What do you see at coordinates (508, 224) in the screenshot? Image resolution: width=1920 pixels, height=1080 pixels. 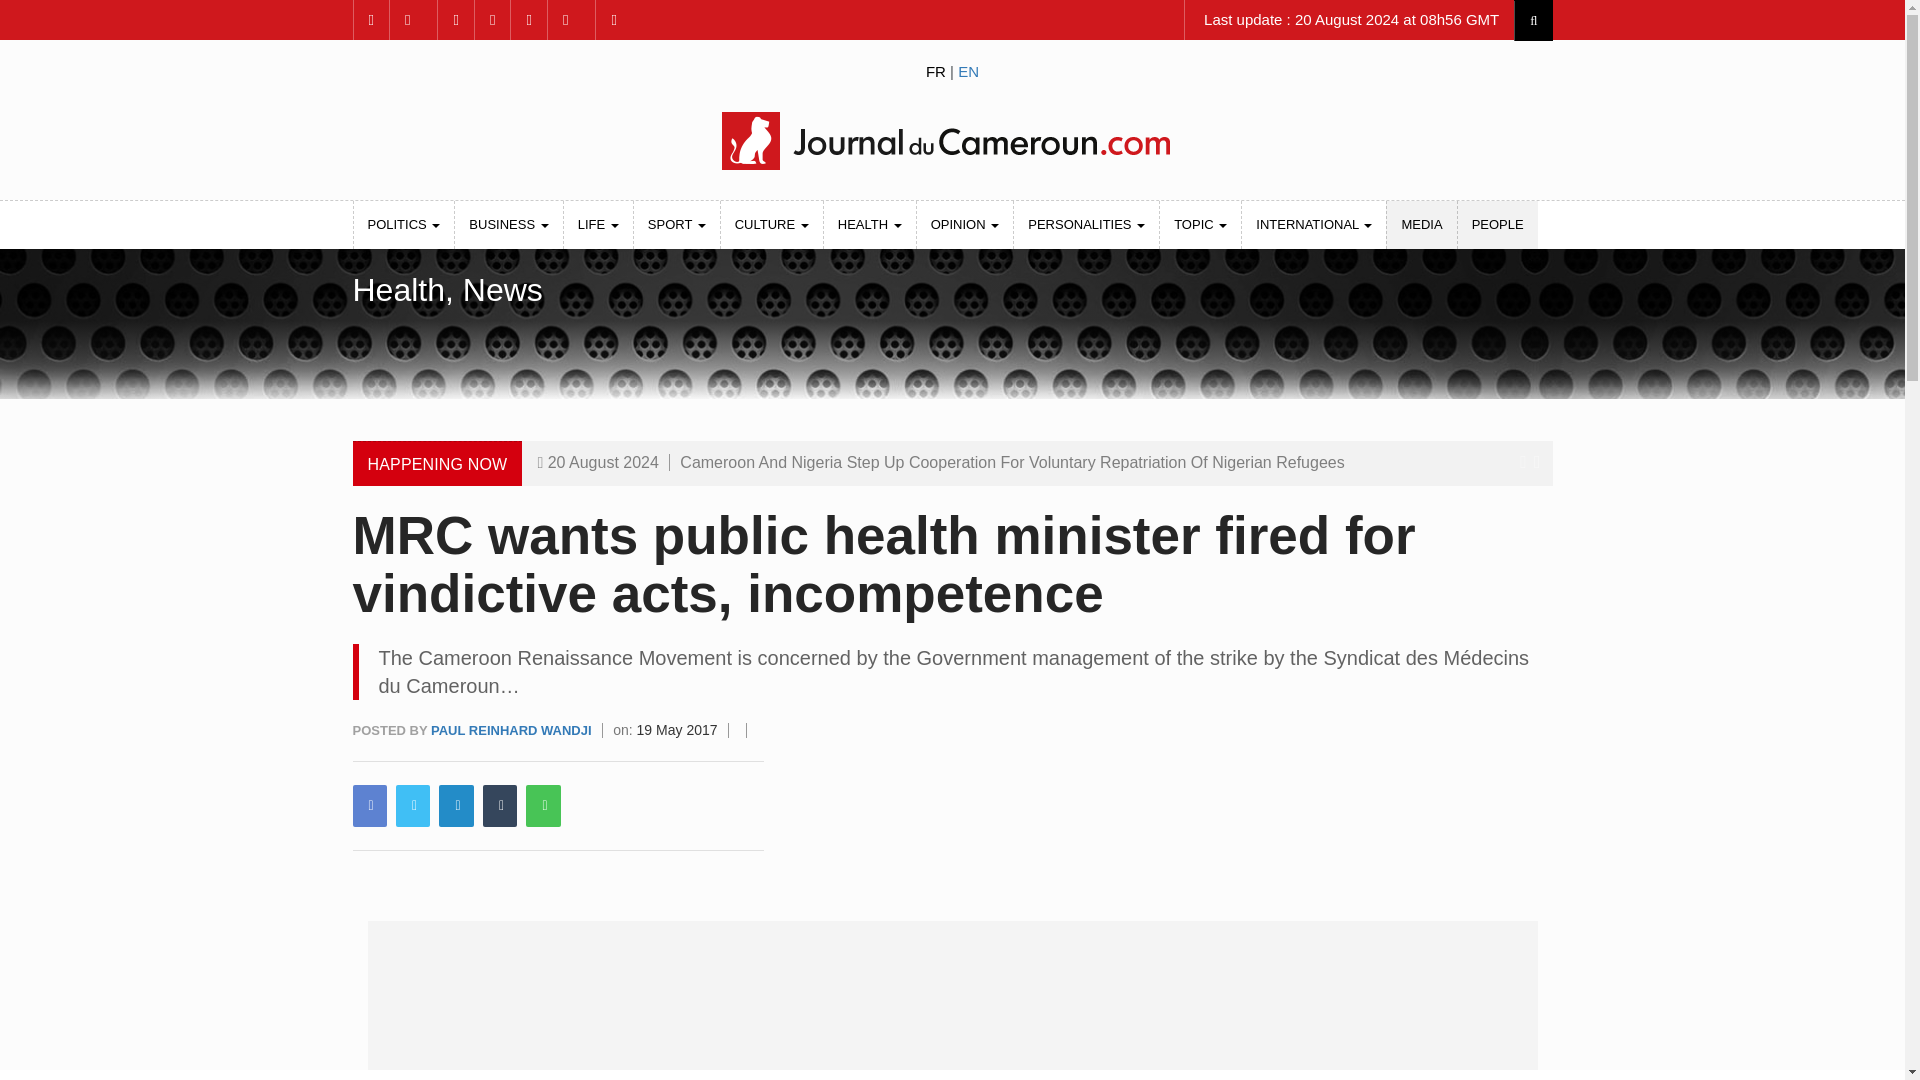 I see `BUSINESS` at bounding box center [508, 224].